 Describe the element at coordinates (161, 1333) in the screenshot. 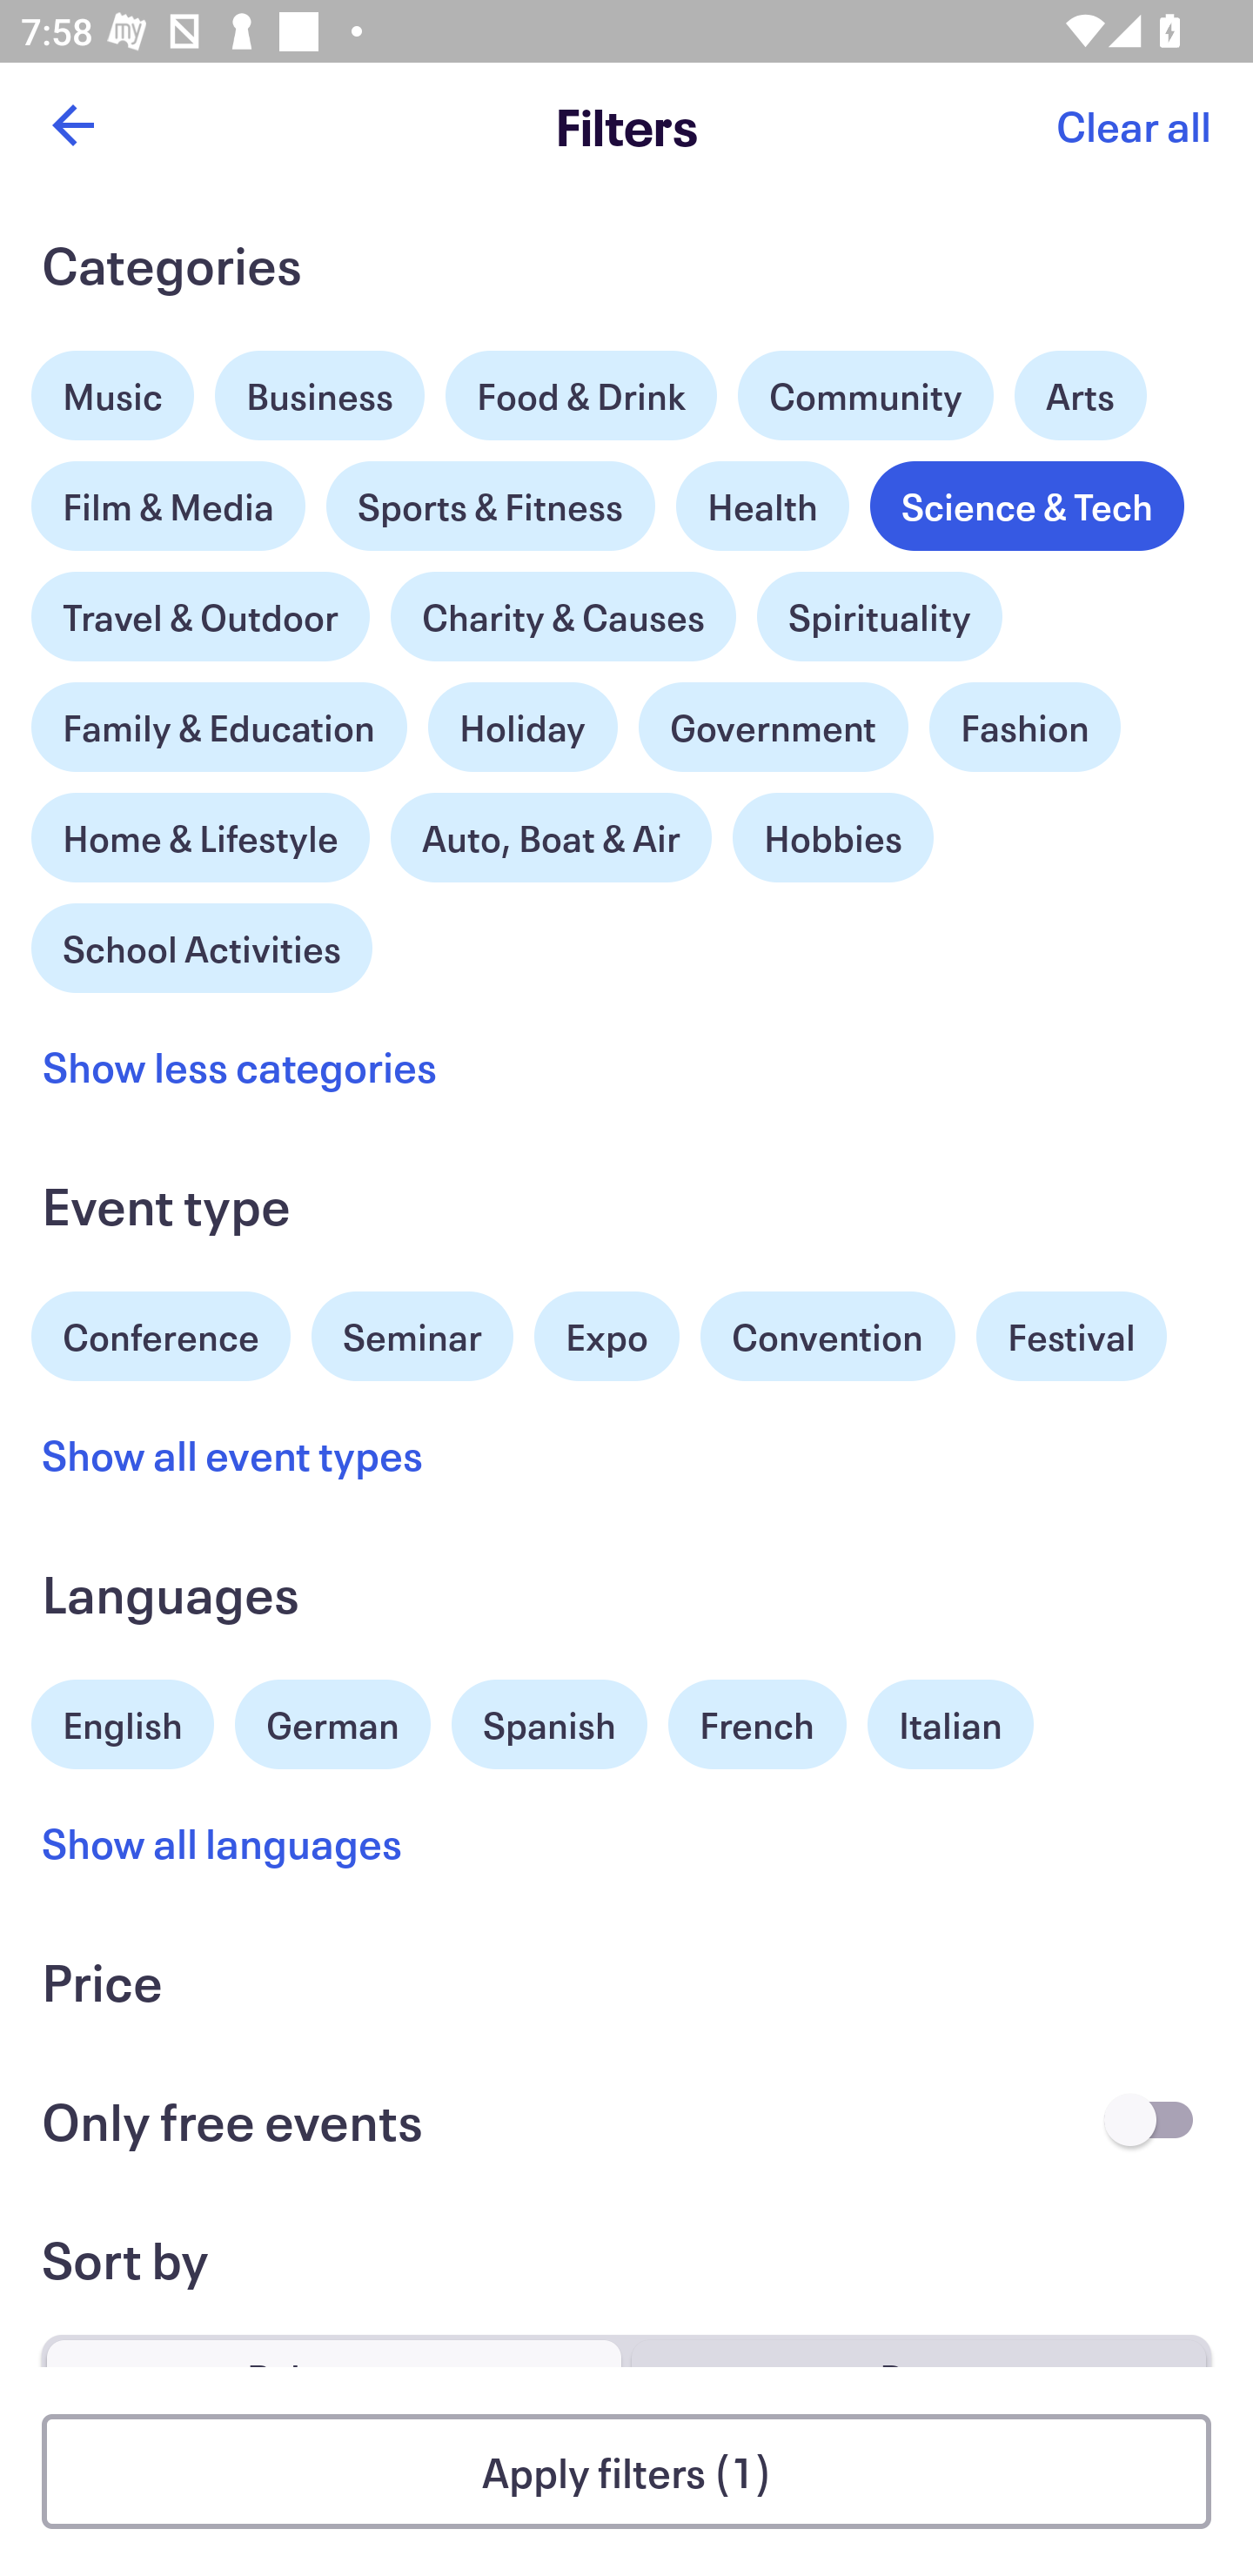

I see `Conference` at that location.